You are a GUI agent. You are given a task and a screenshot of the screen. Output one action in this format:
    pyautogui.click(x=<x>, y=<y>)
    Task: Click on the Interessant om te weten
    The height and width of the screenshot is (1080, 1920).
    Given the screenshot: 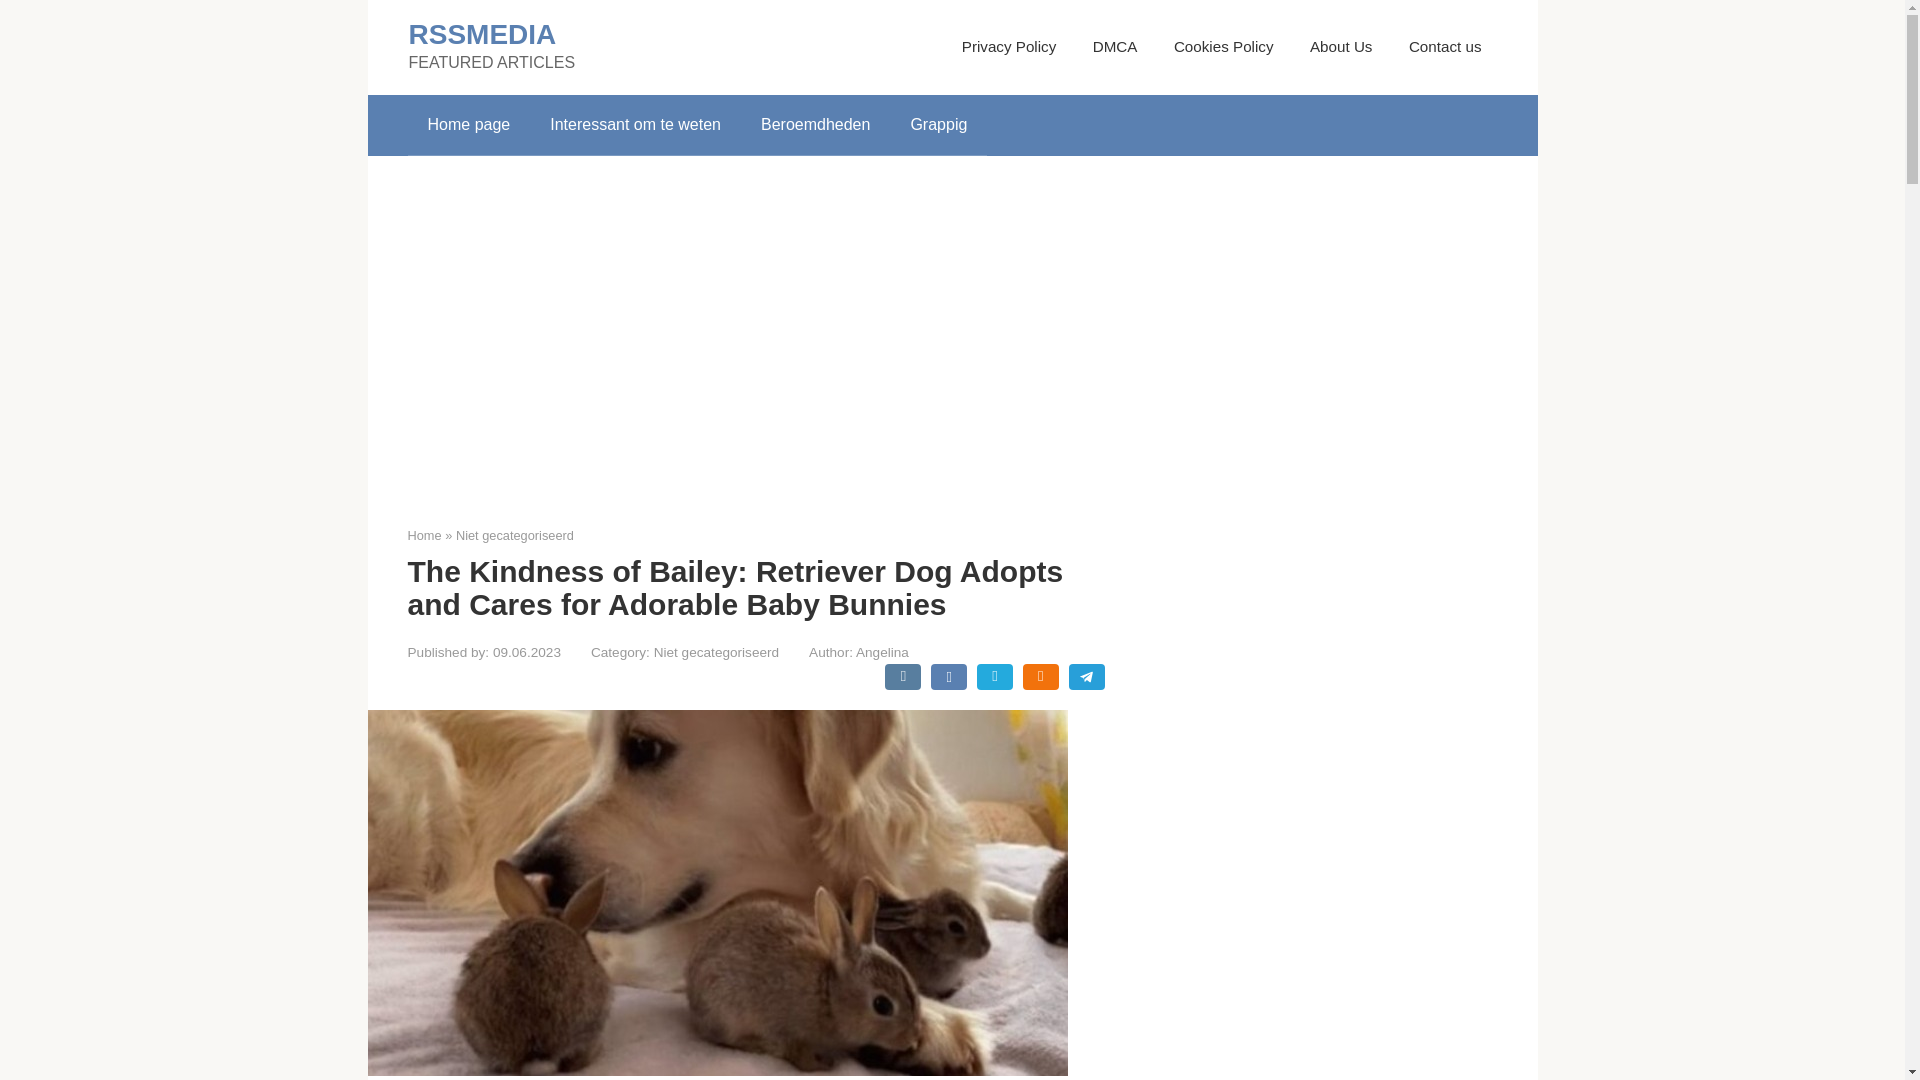 What is the action you would take?
    pyautogui.click(x=635, y=125)
    